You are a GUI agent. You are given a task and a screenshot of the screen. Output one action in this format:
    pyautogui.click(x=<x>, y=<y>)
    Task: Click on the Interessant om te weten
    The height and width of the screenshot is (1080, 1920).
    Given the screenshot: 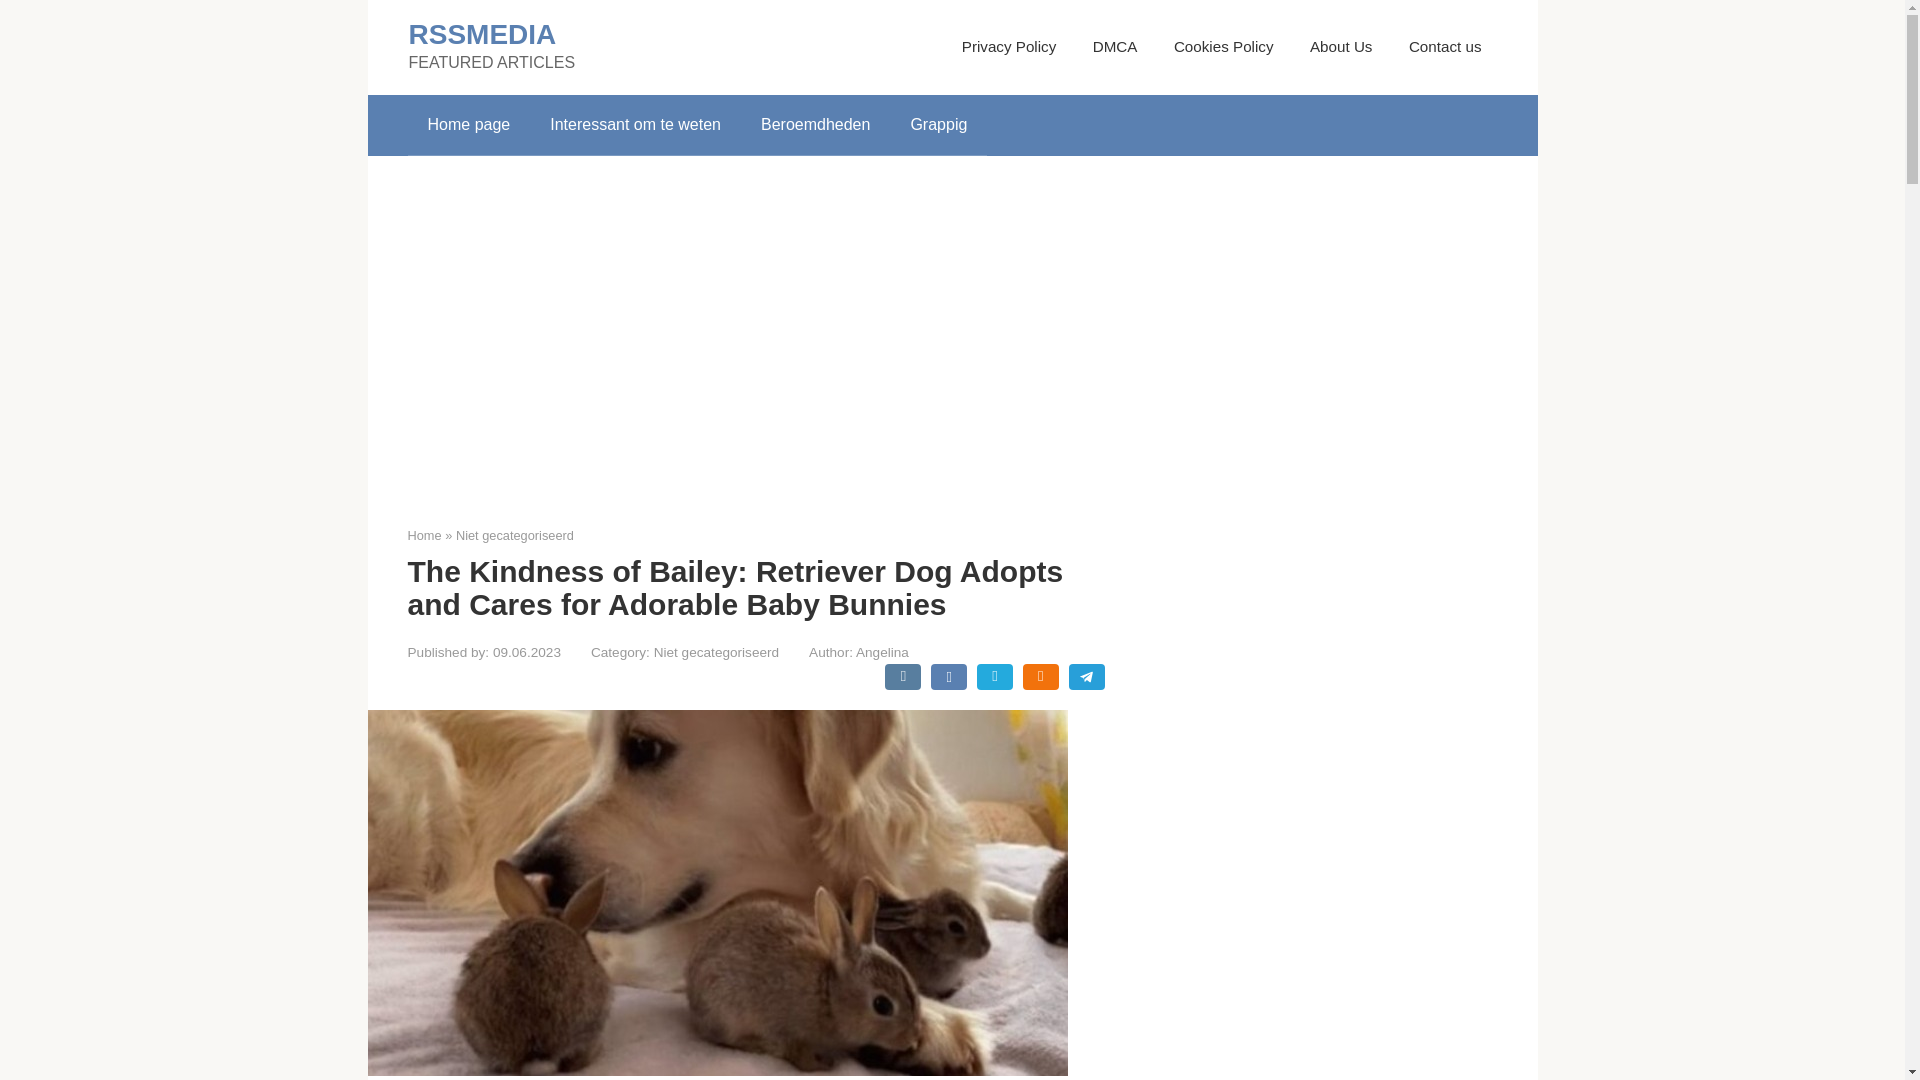 What is the action you would take?
    pyautogui.click(x=635, y=125)
    